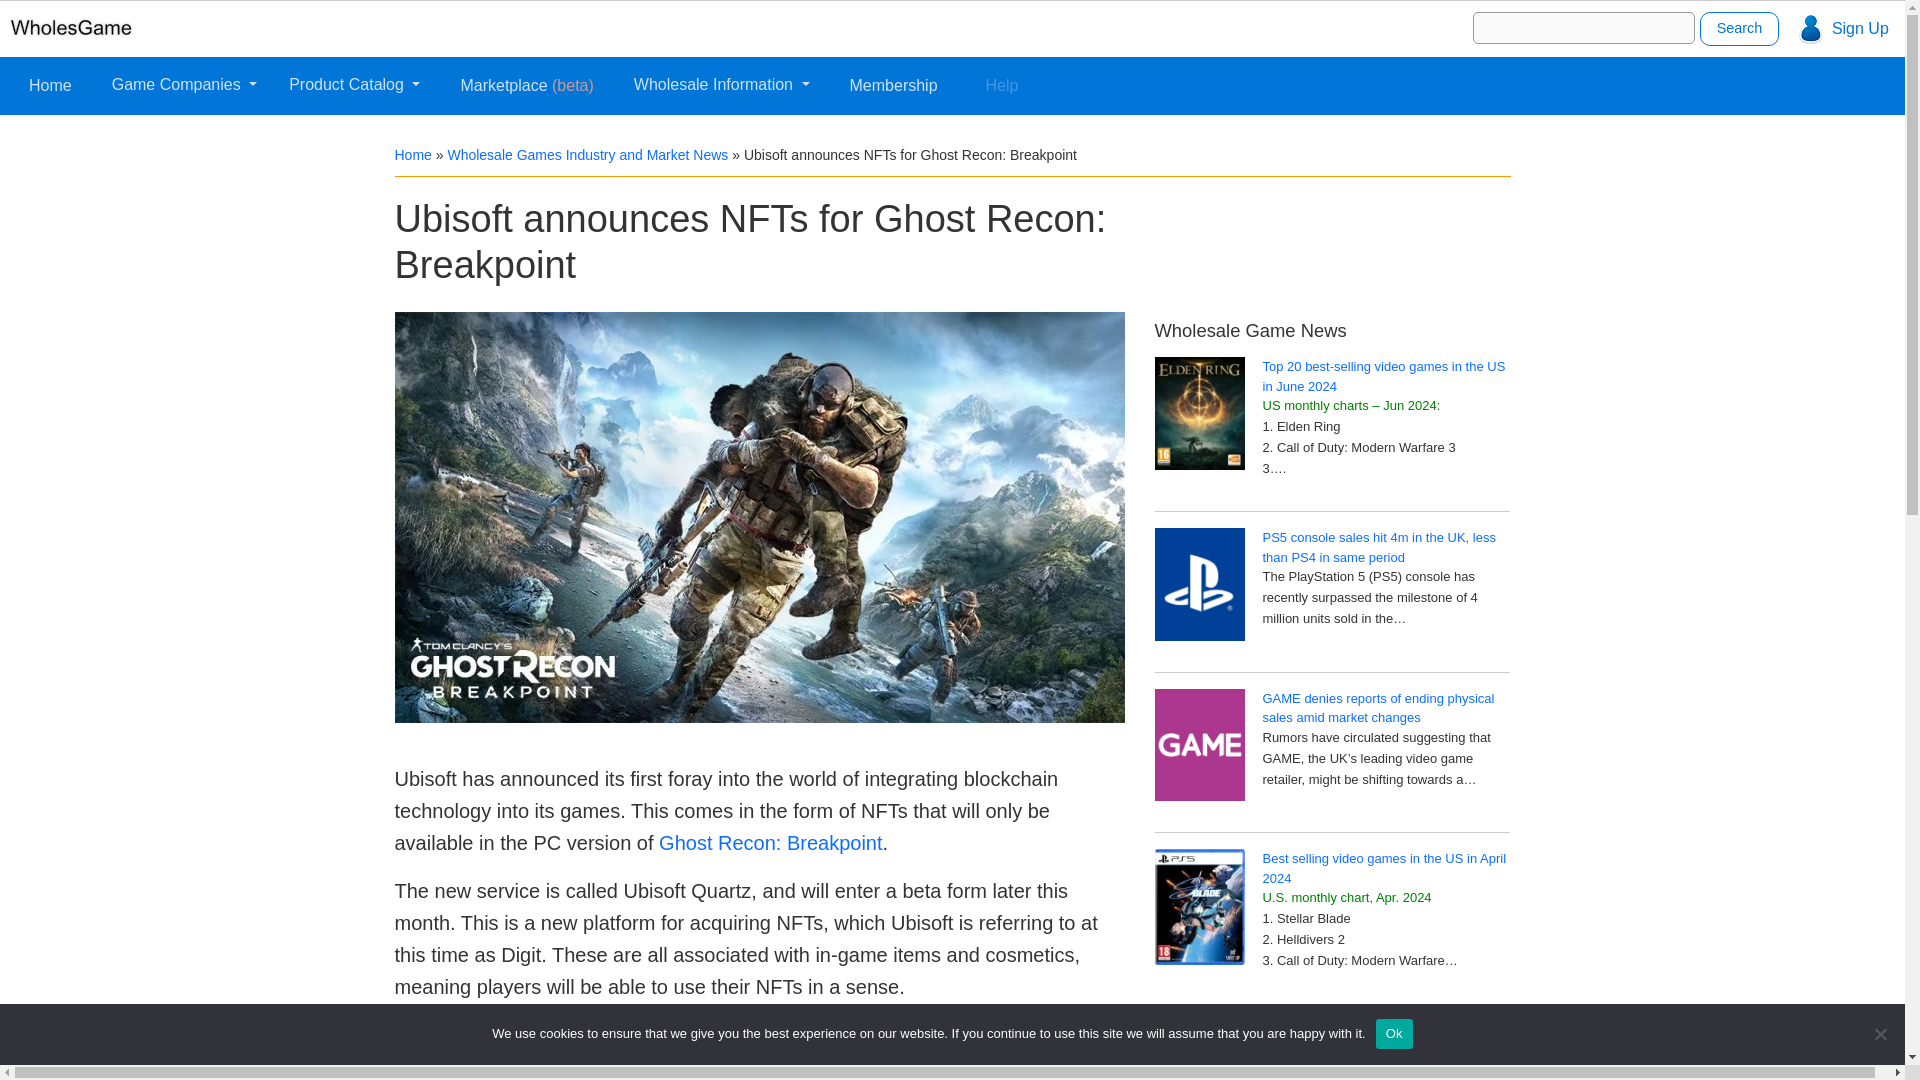 The height and width of the screenshot is (1080, 1920). I want to click on Wholesale Games Industry and Market News, so click(587, 154).